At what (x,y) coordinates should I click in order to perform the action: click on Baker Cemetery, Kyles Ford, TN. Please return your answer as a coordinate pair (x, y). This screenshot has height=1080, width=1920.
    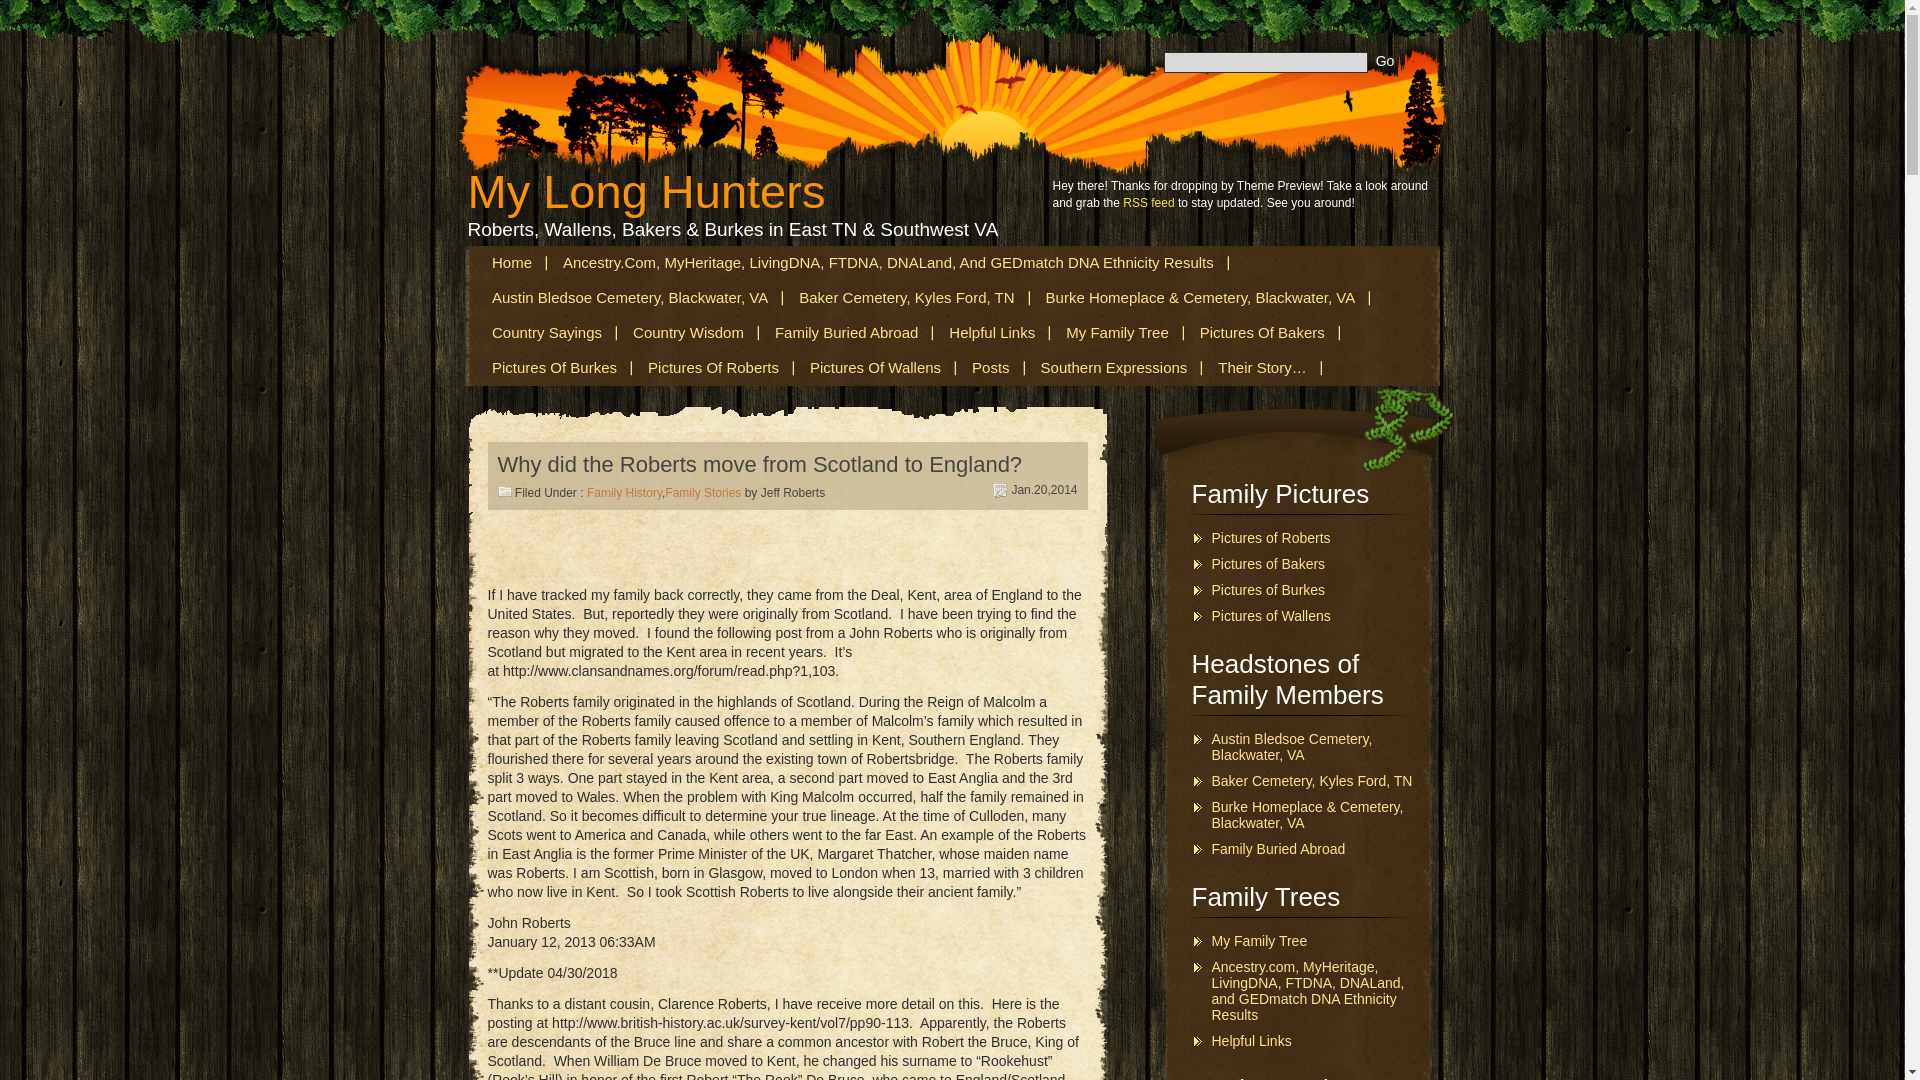
    Looking at the image, I should click on (908, 298).